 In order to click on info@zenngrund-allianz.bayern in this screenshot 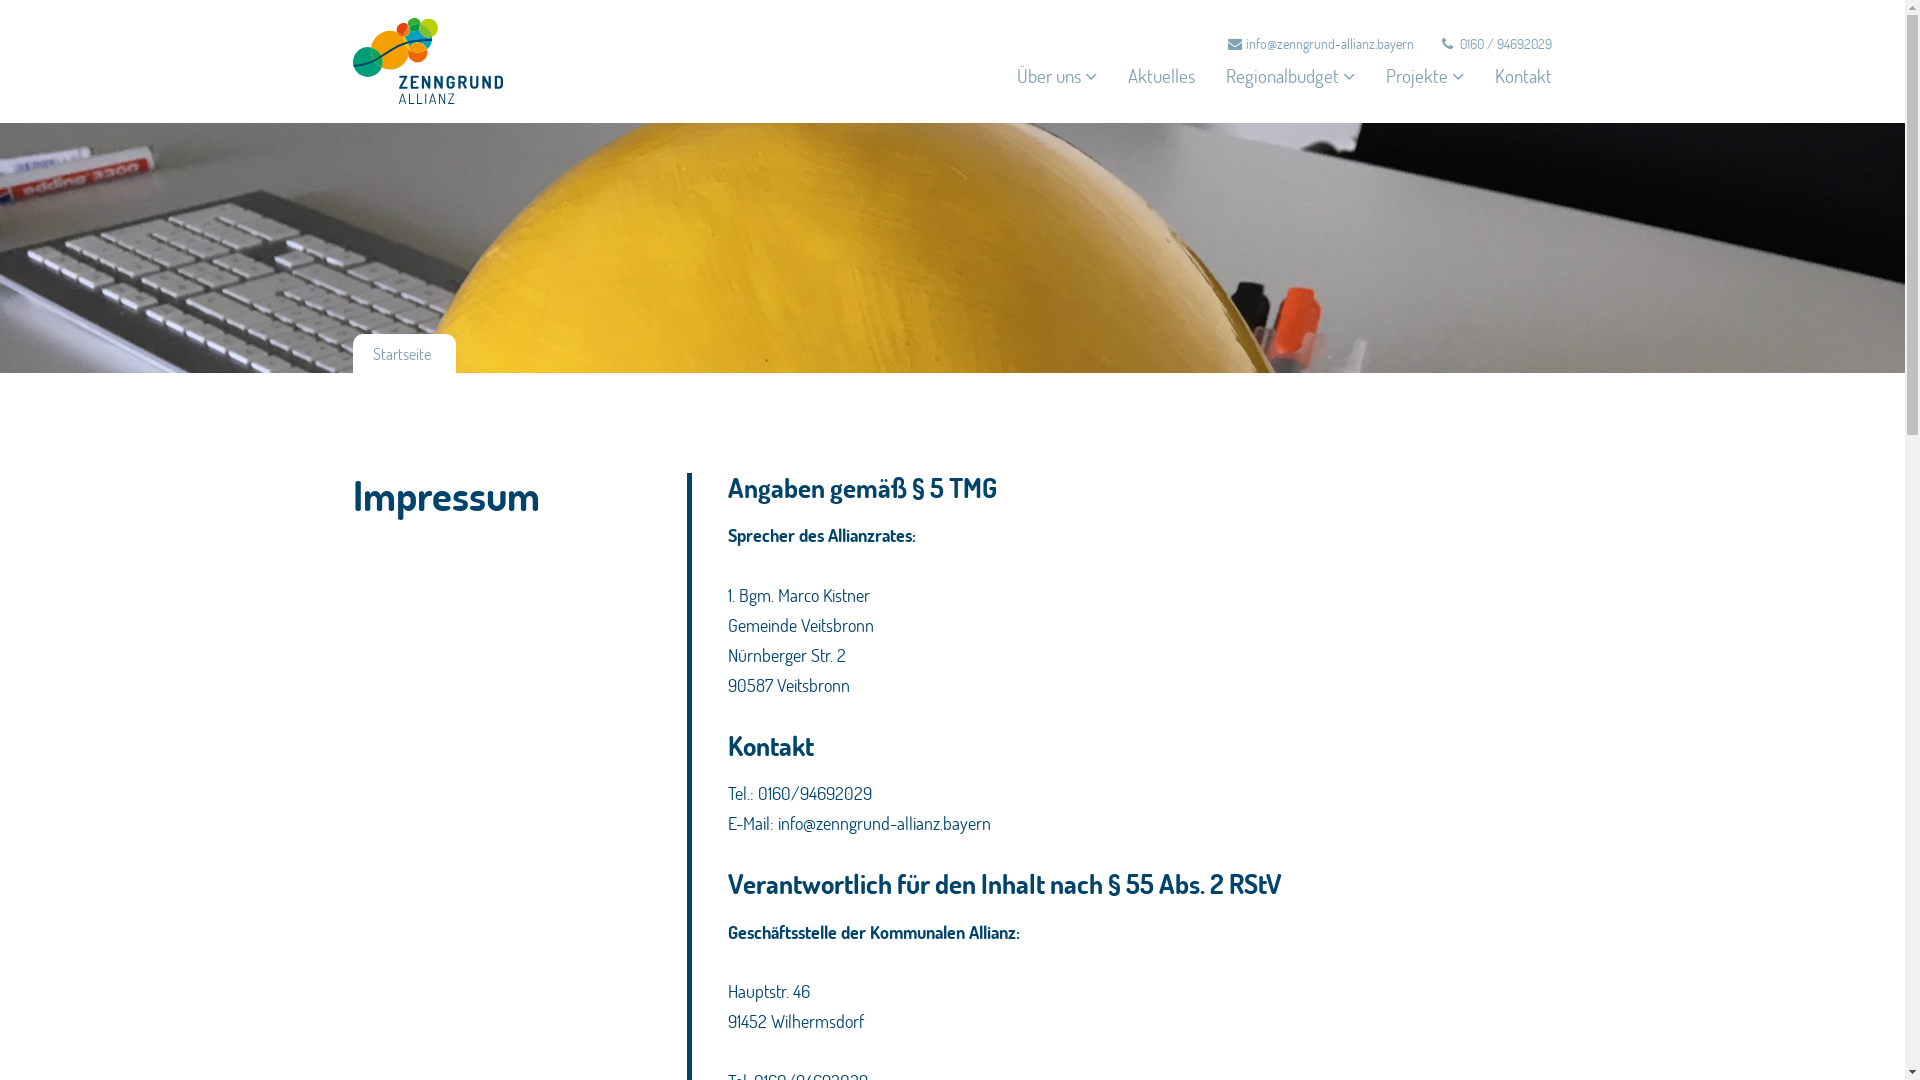, I will do `click(1321, 44)`.